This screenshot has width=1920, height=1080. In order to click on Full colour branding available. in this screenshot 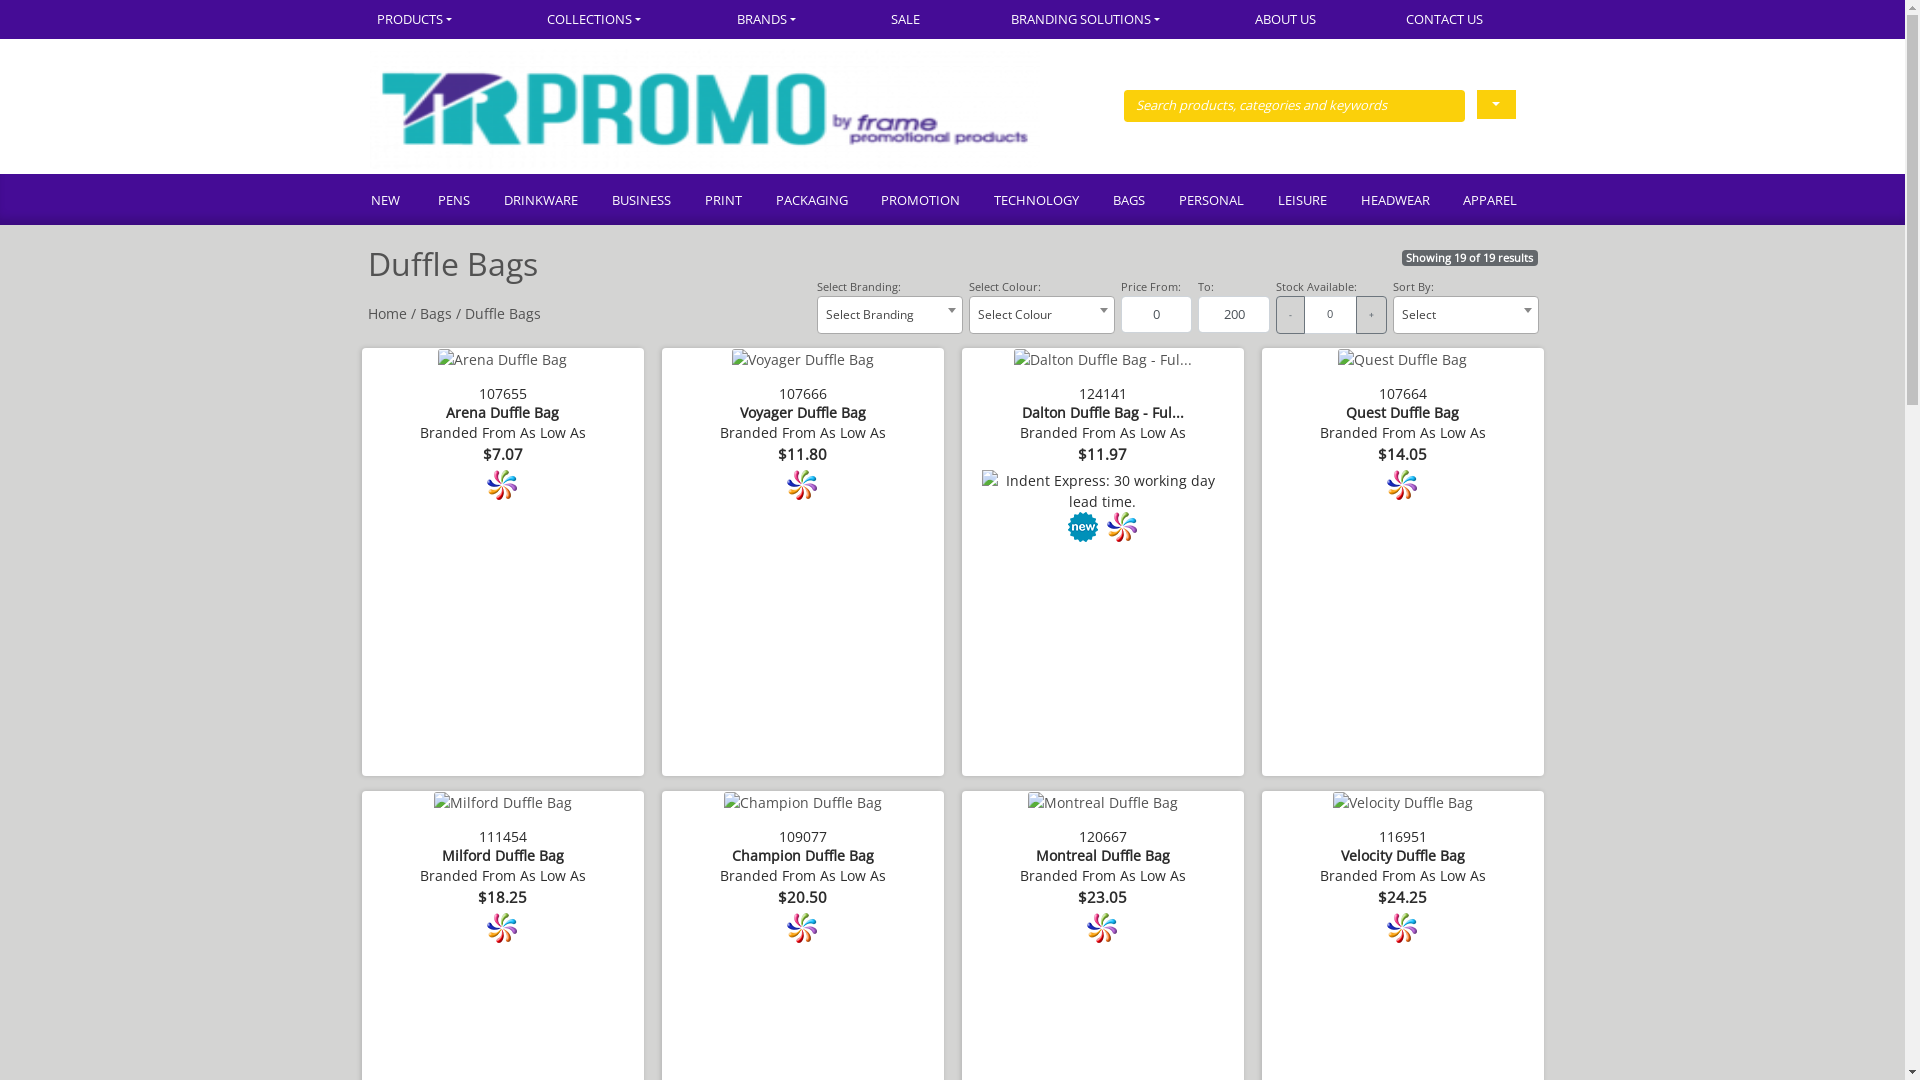, I will do `click(1402, 928)`.